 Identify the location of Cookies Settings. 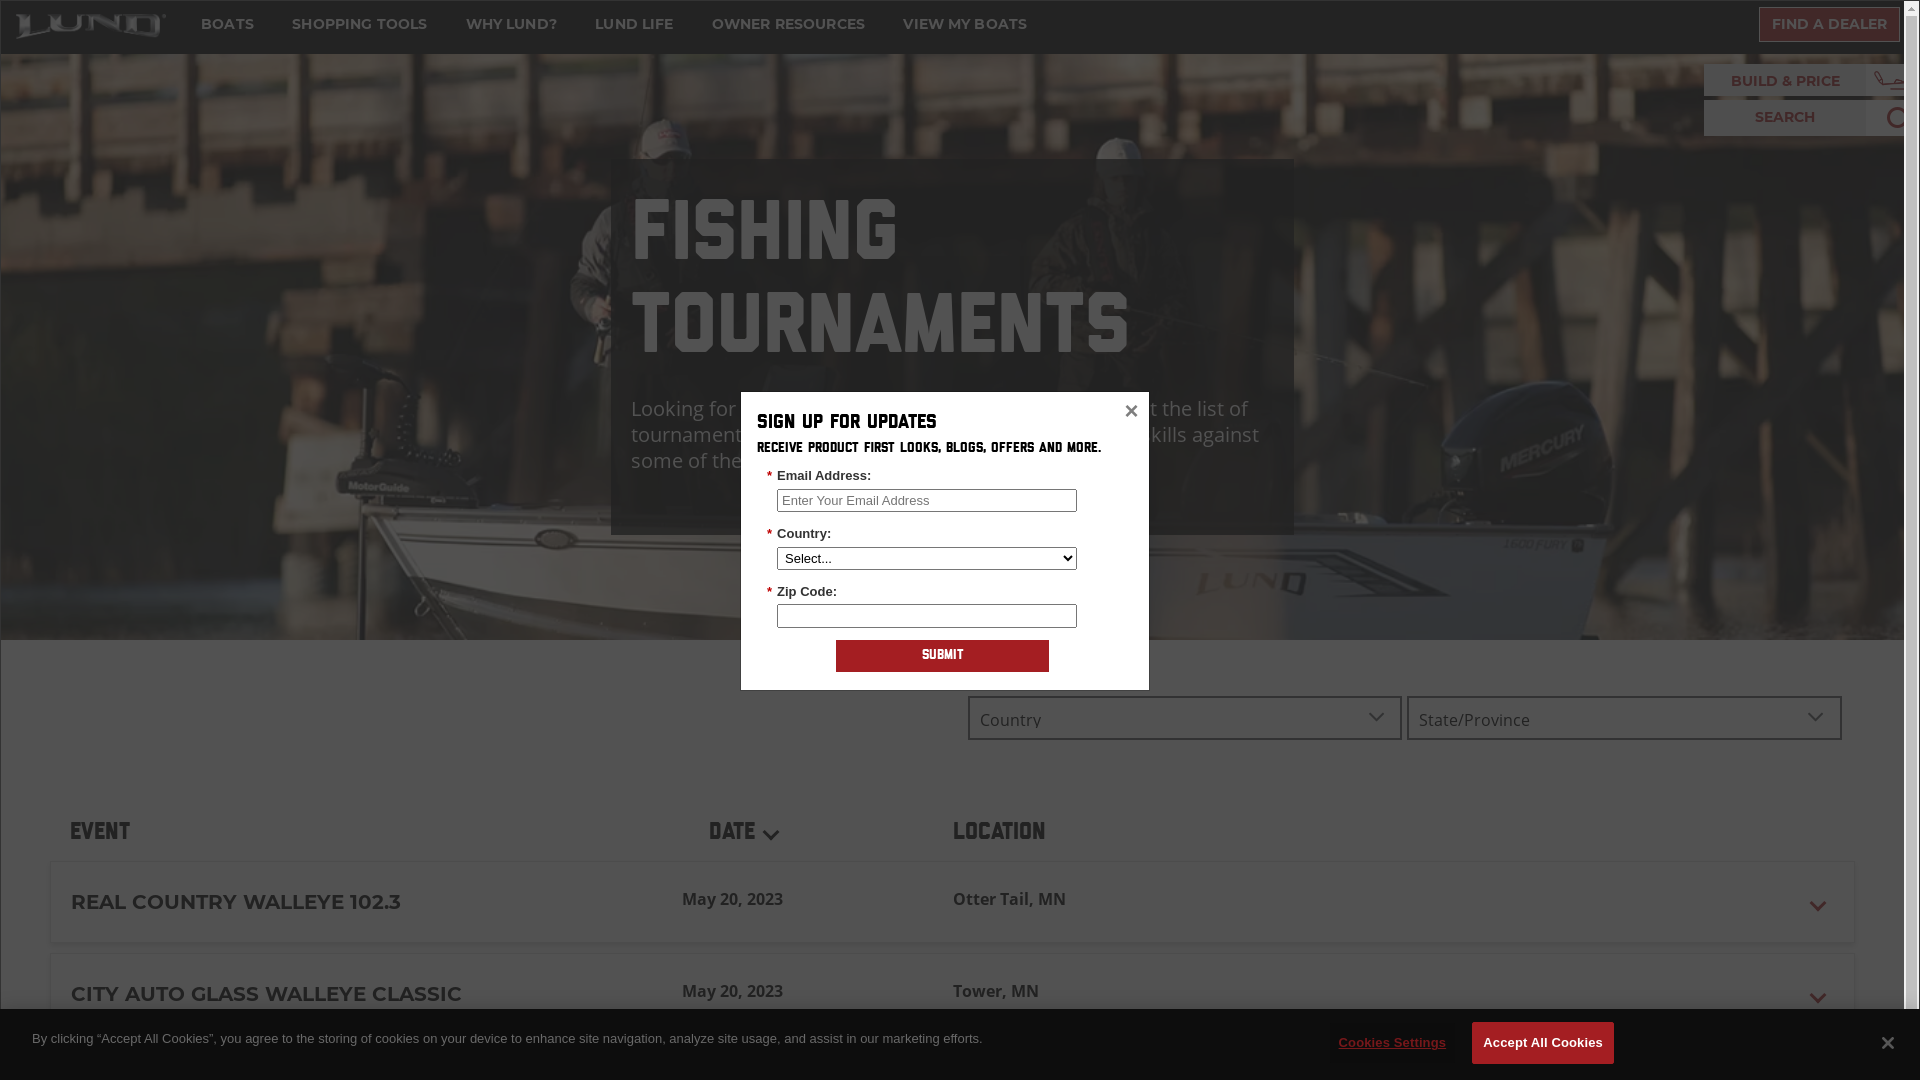
(1392, 1043).